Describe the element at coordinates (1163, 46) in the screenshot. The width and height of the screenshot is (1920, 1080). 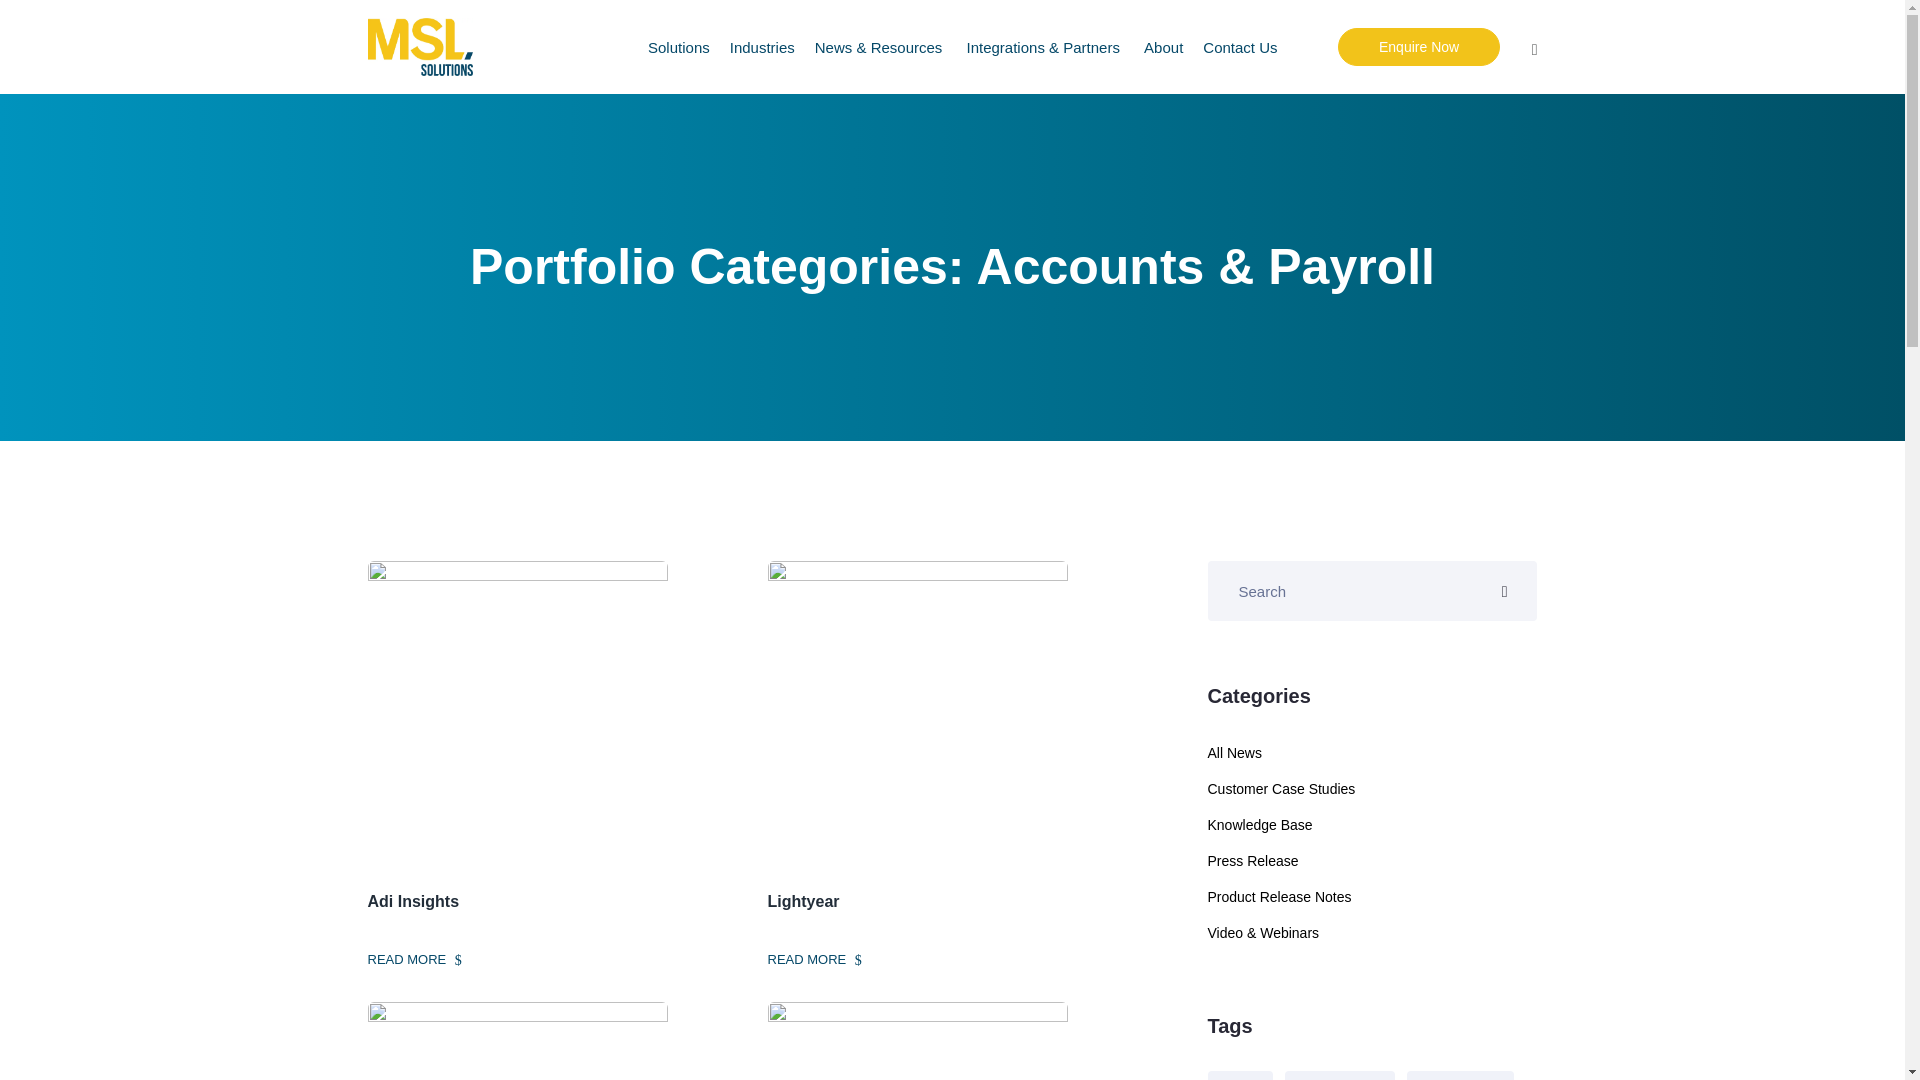
I see `About` at that location.